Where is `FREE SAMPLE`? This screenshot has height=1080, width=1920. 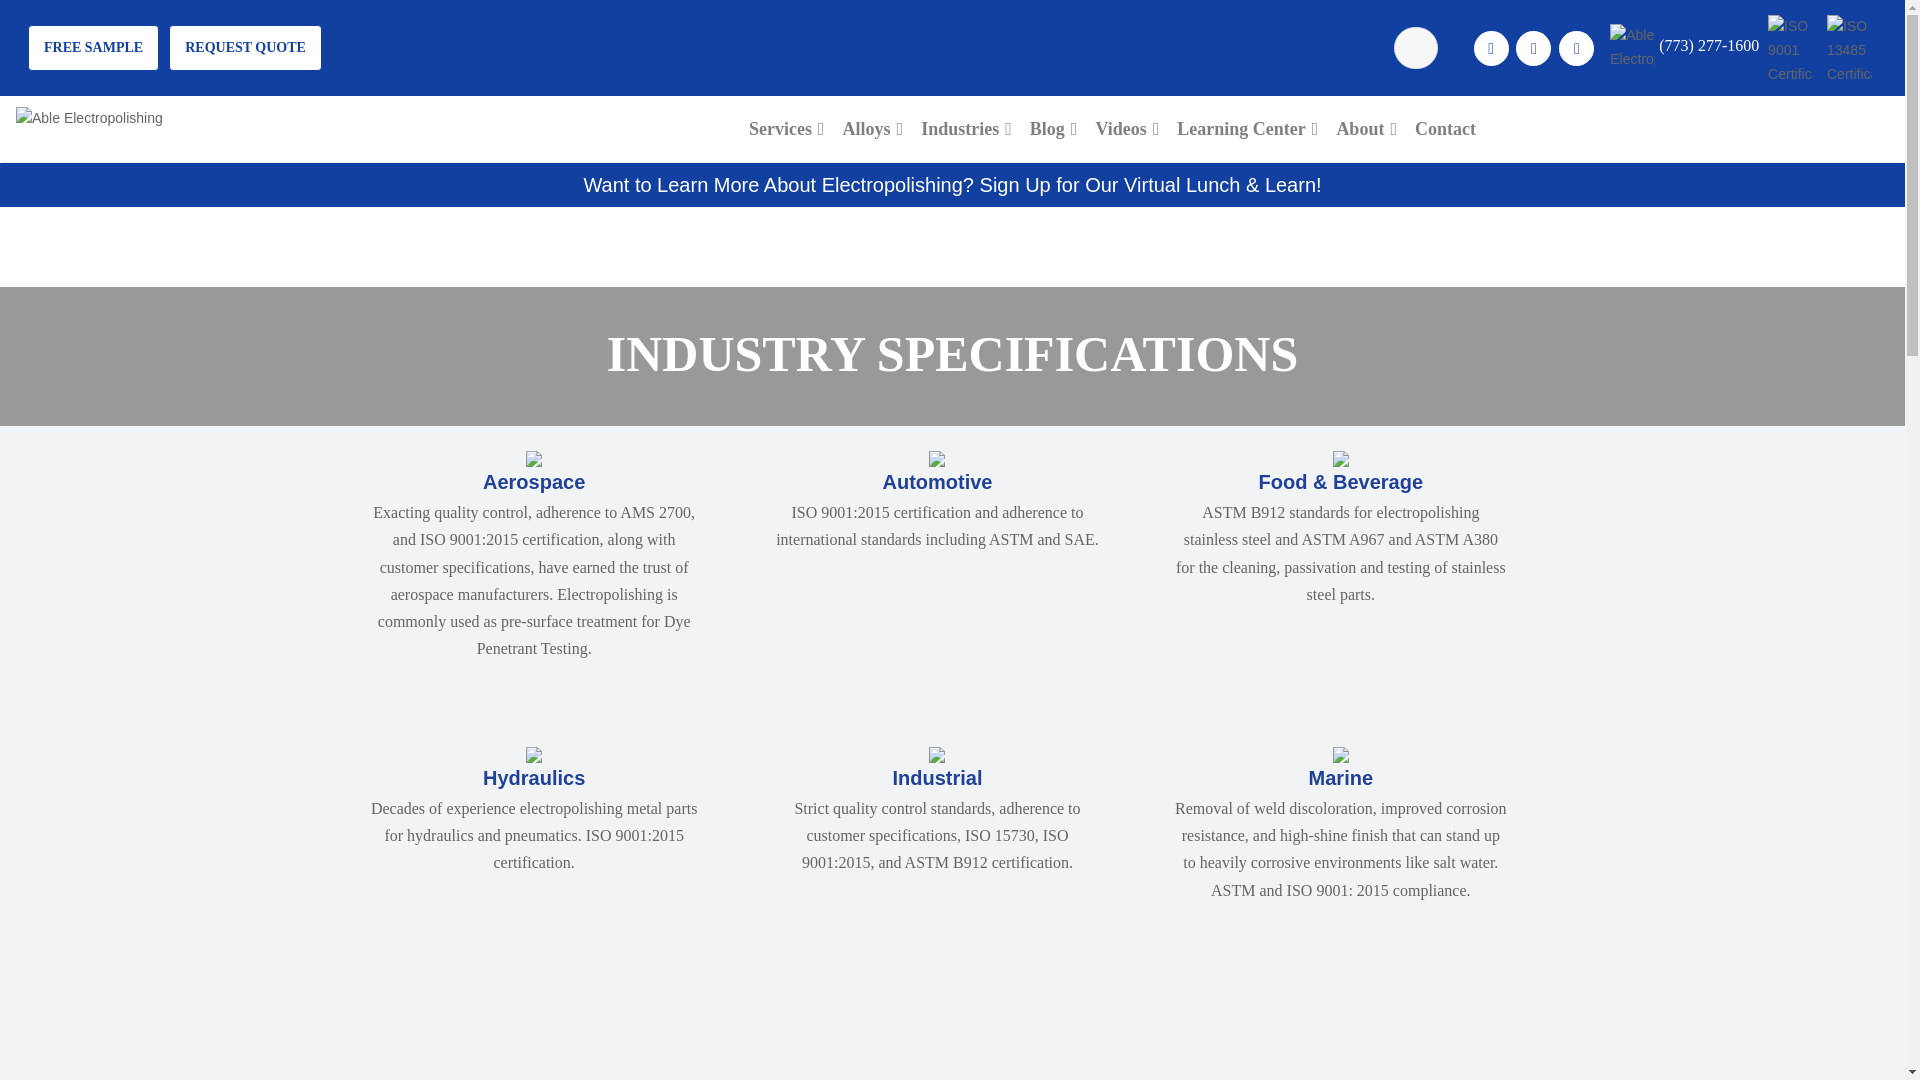
FREE SAMPLE is located at coordinates (94, 48).